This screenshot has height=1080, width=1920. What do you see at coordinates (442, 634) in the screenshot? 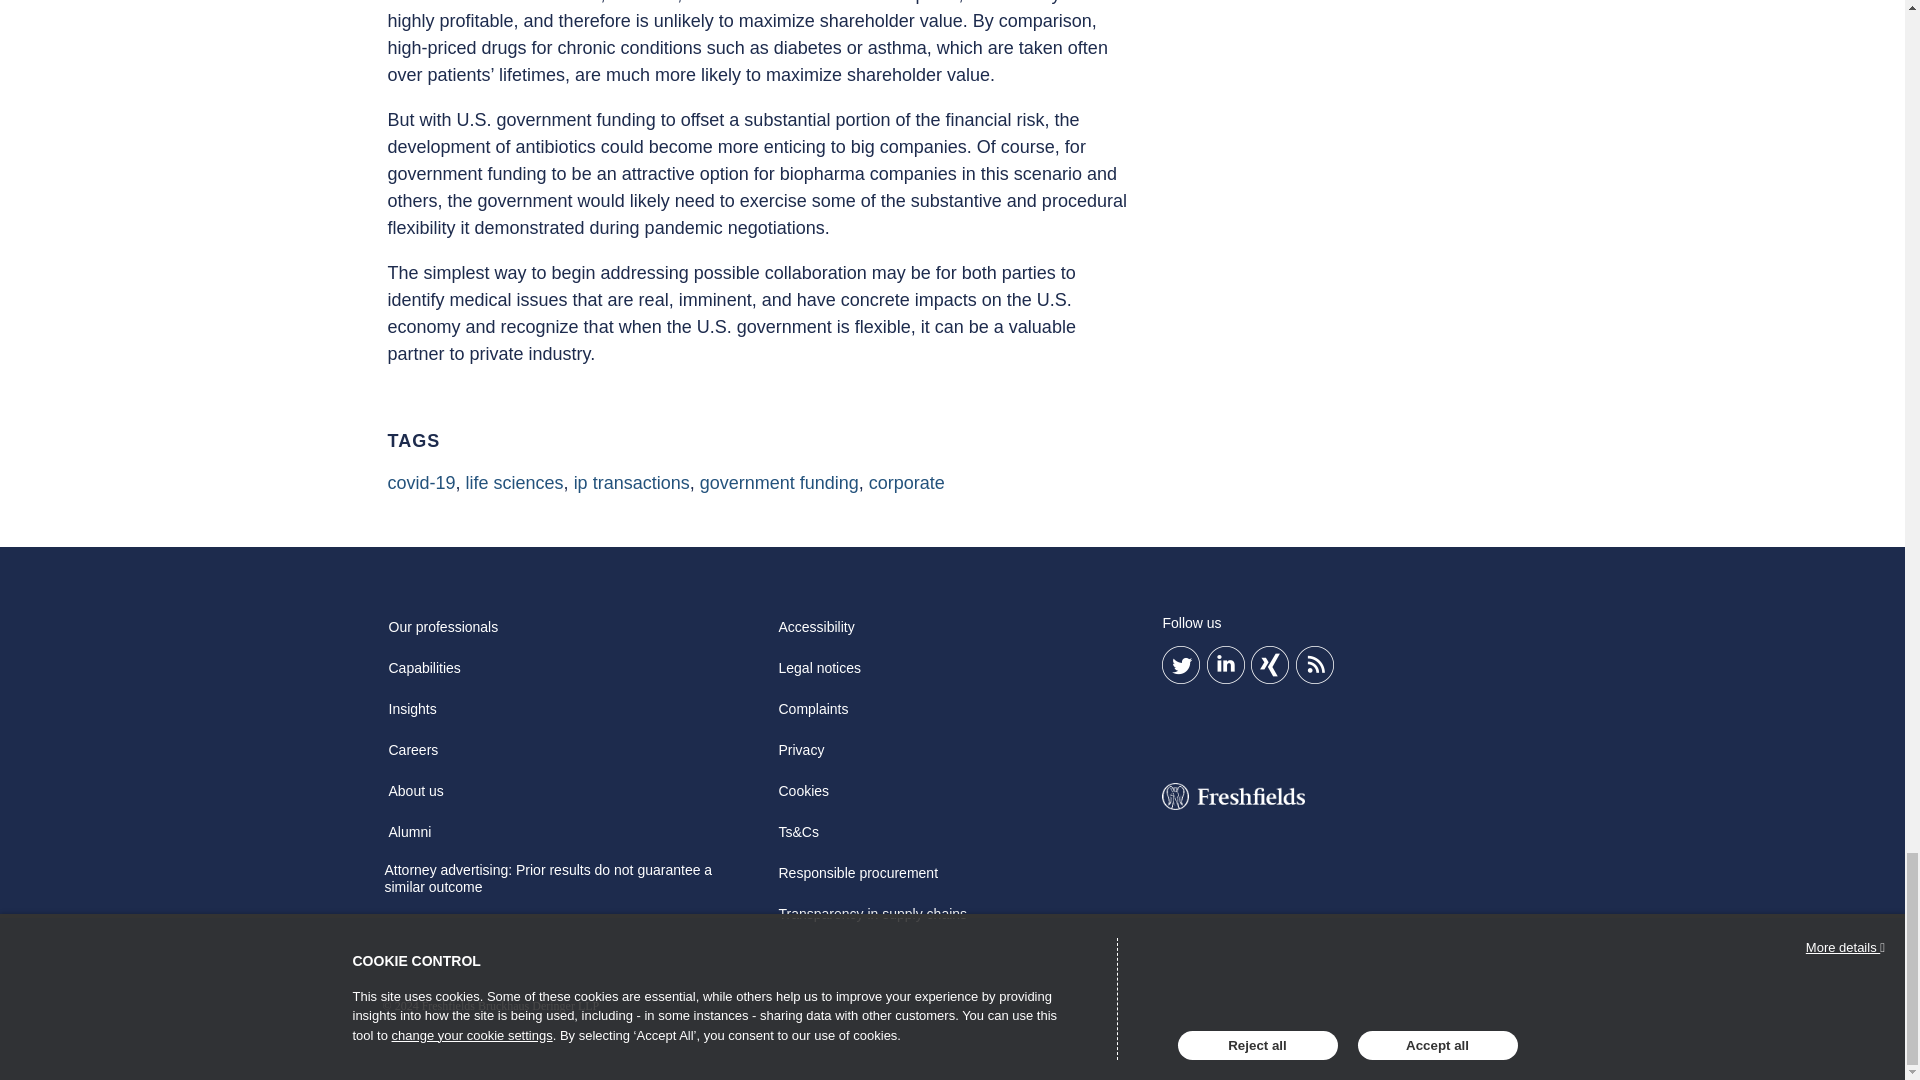
I see `Our professionals` at bounding box center [442, 634].